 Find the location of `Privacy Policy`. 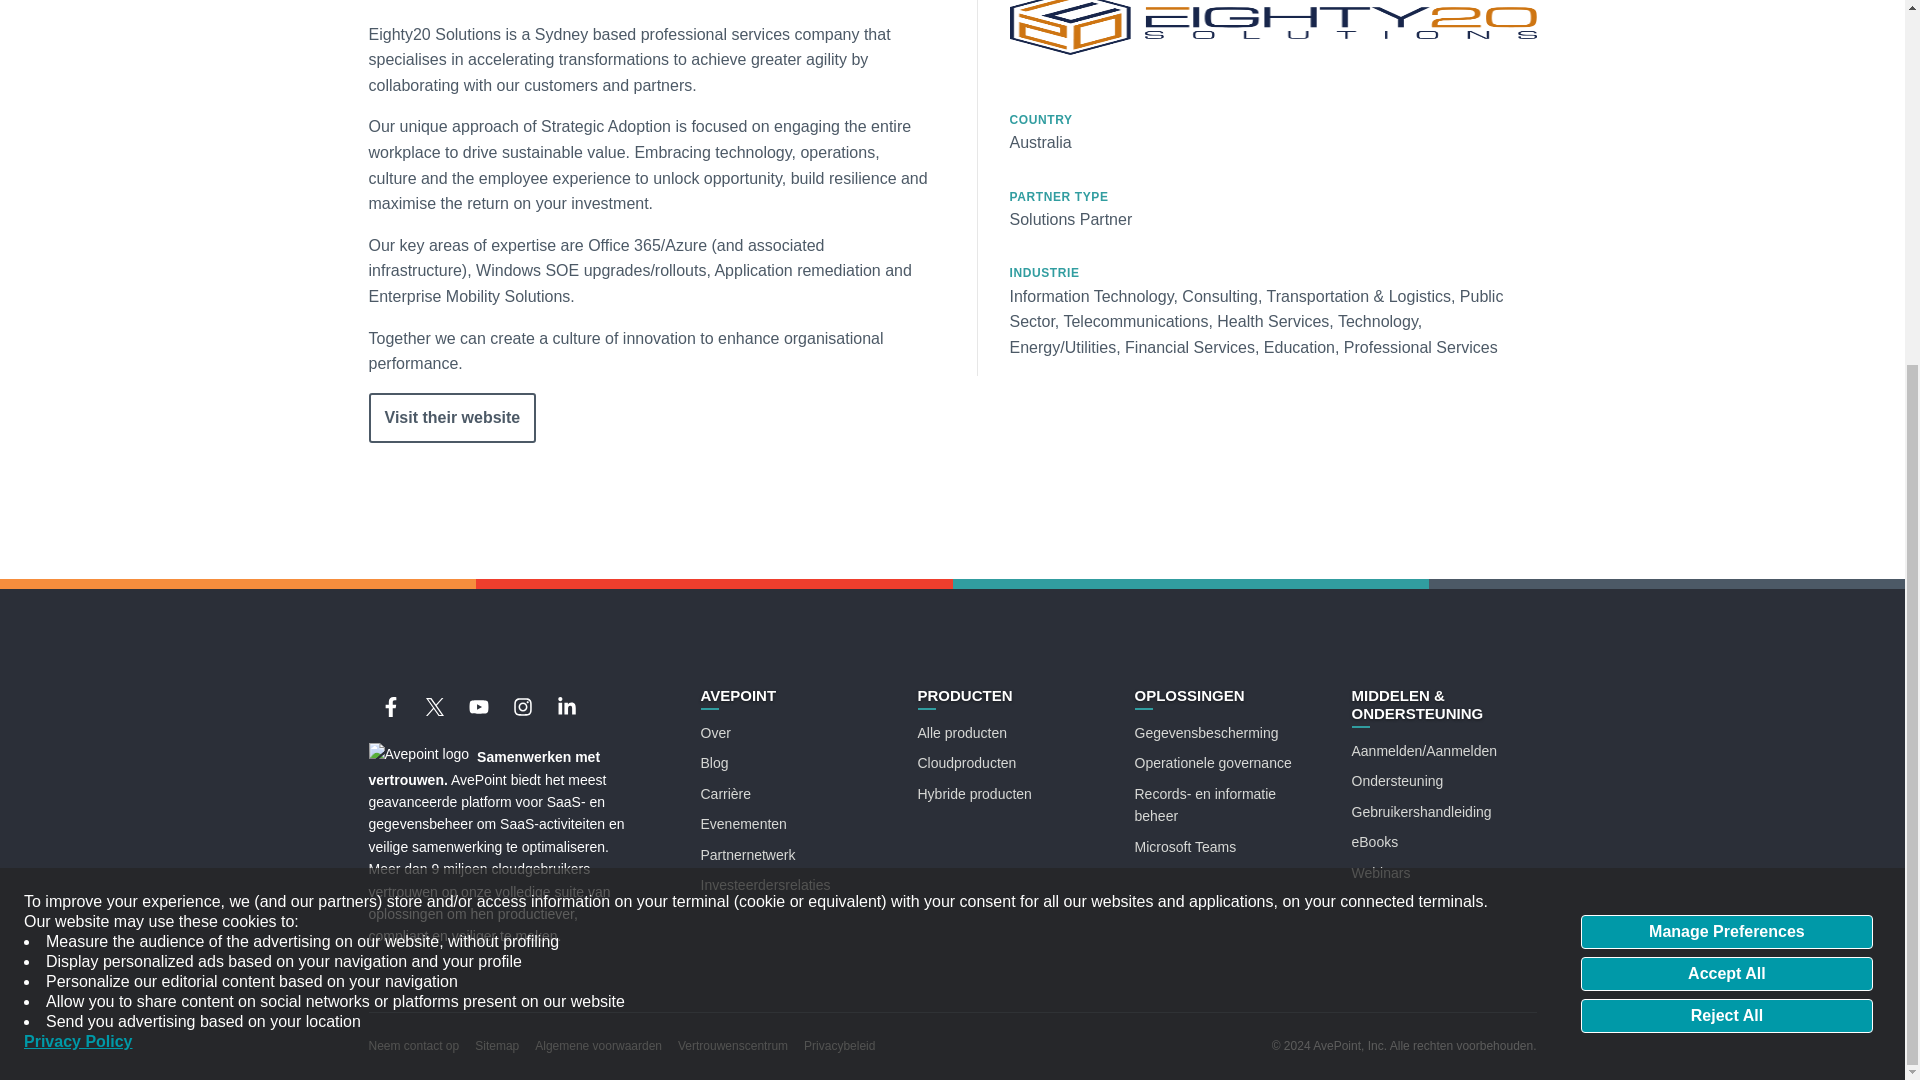

Privacy Policy is located at coordinates (78, 502).